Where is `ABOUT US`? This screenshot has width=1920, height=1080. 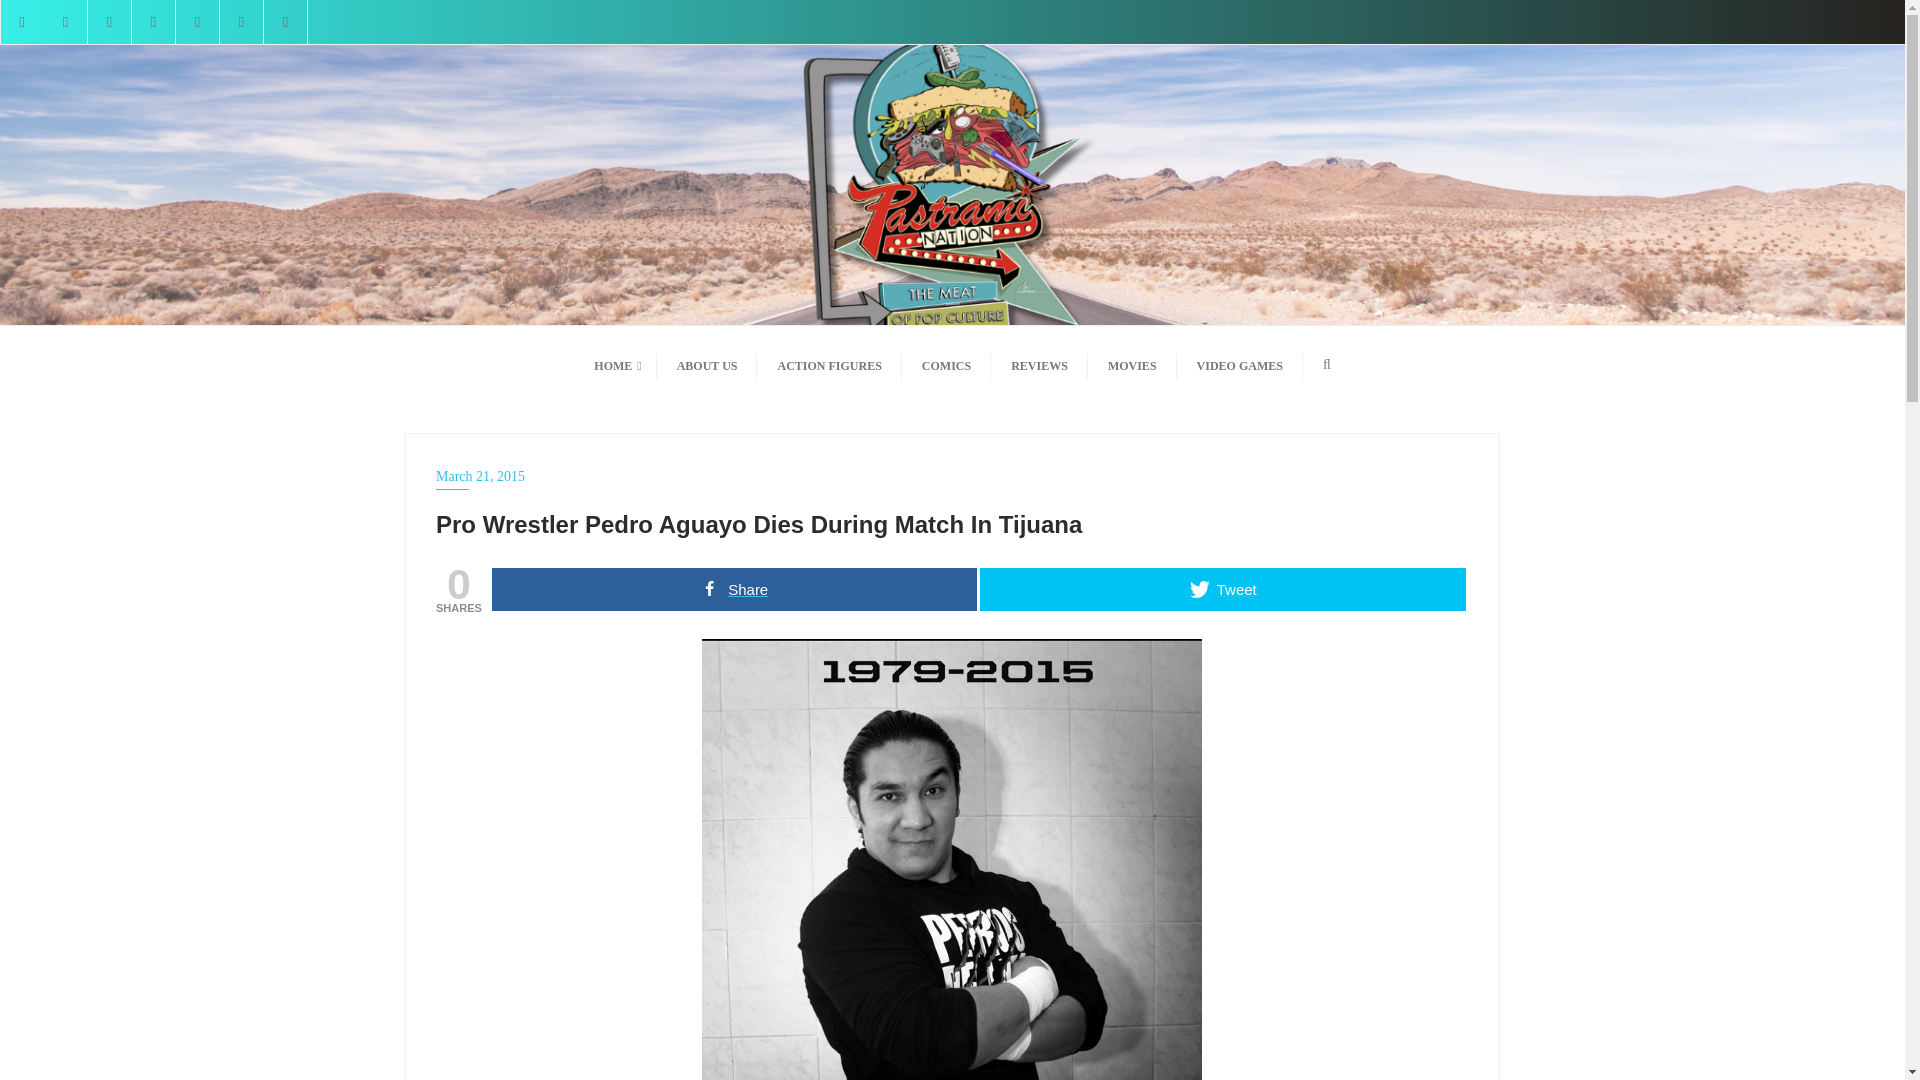
ABOUT US is located at coordinates (707, 364).